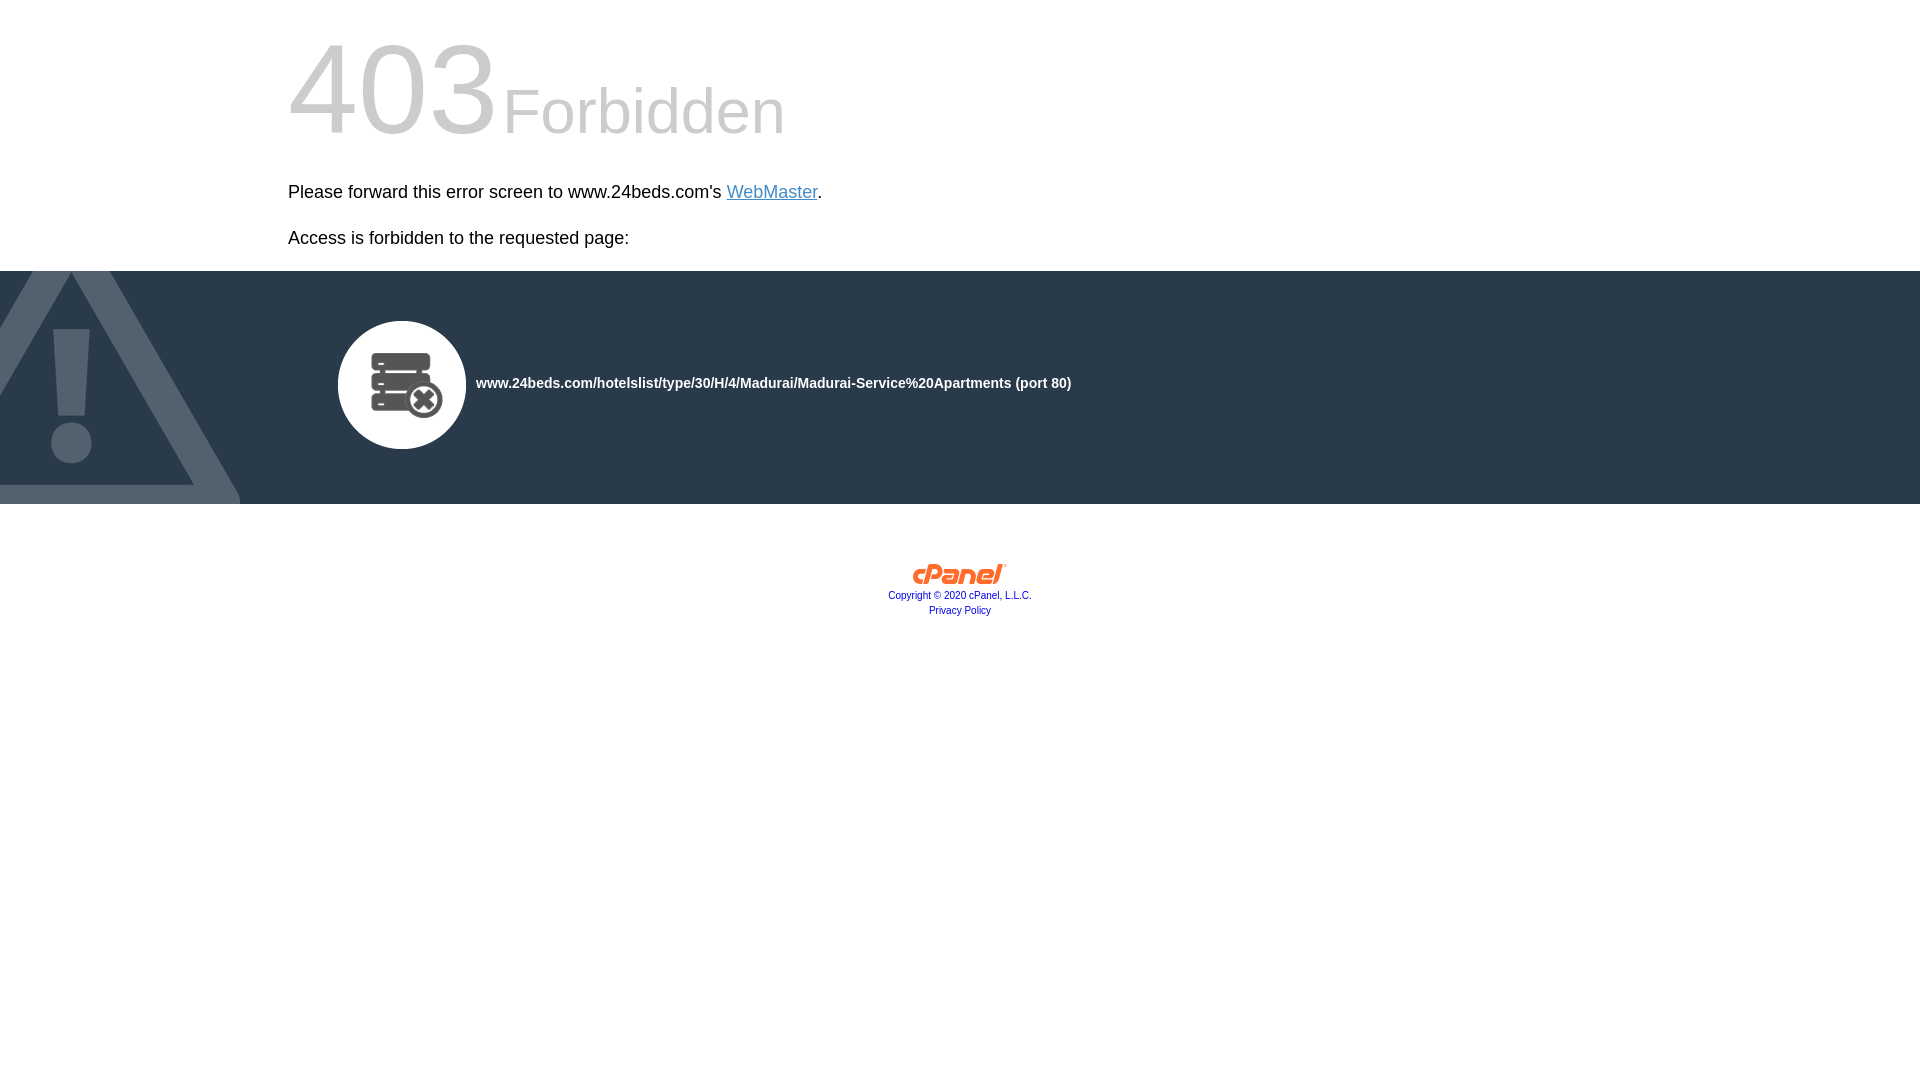 This screenshot has height=1080, width=1920. I want to click on Privacy Policy, so click(960, 610).